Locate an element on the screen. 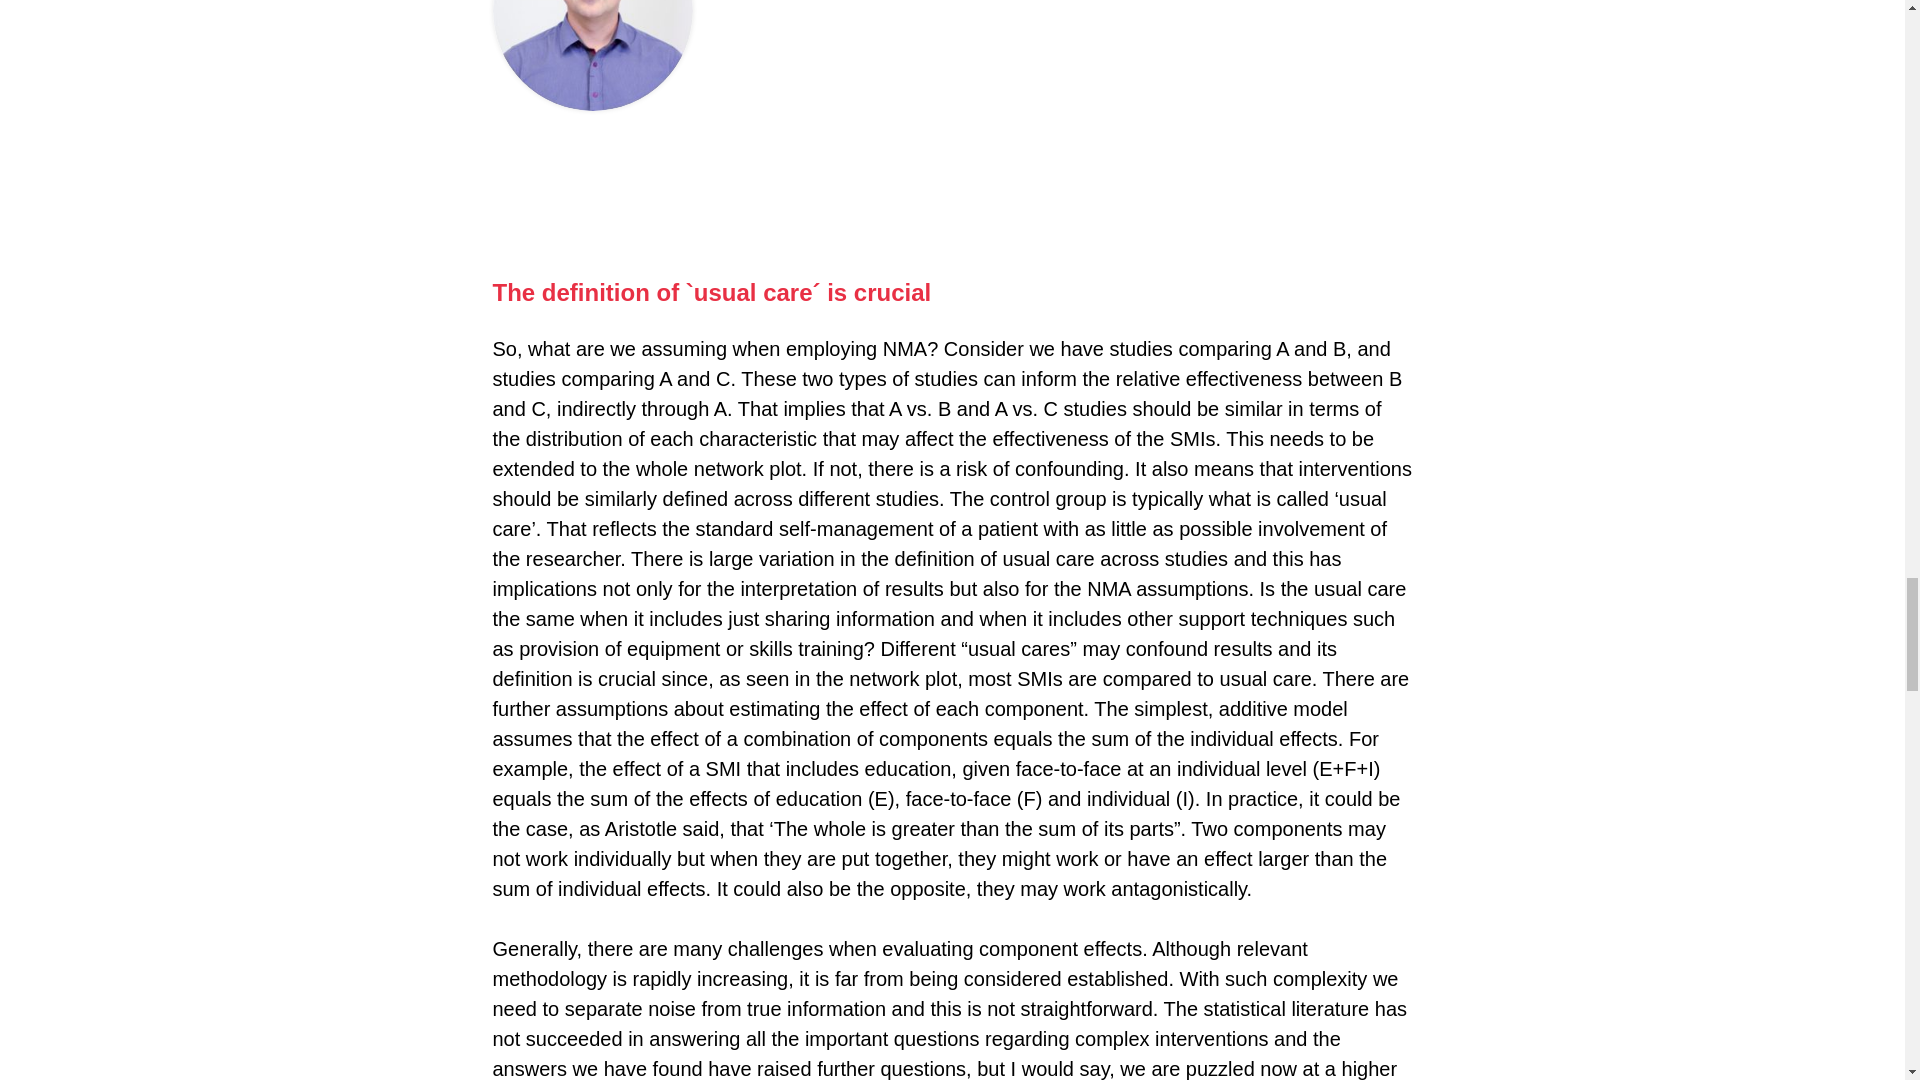  Dimitris is located at coordinates (591, 56).